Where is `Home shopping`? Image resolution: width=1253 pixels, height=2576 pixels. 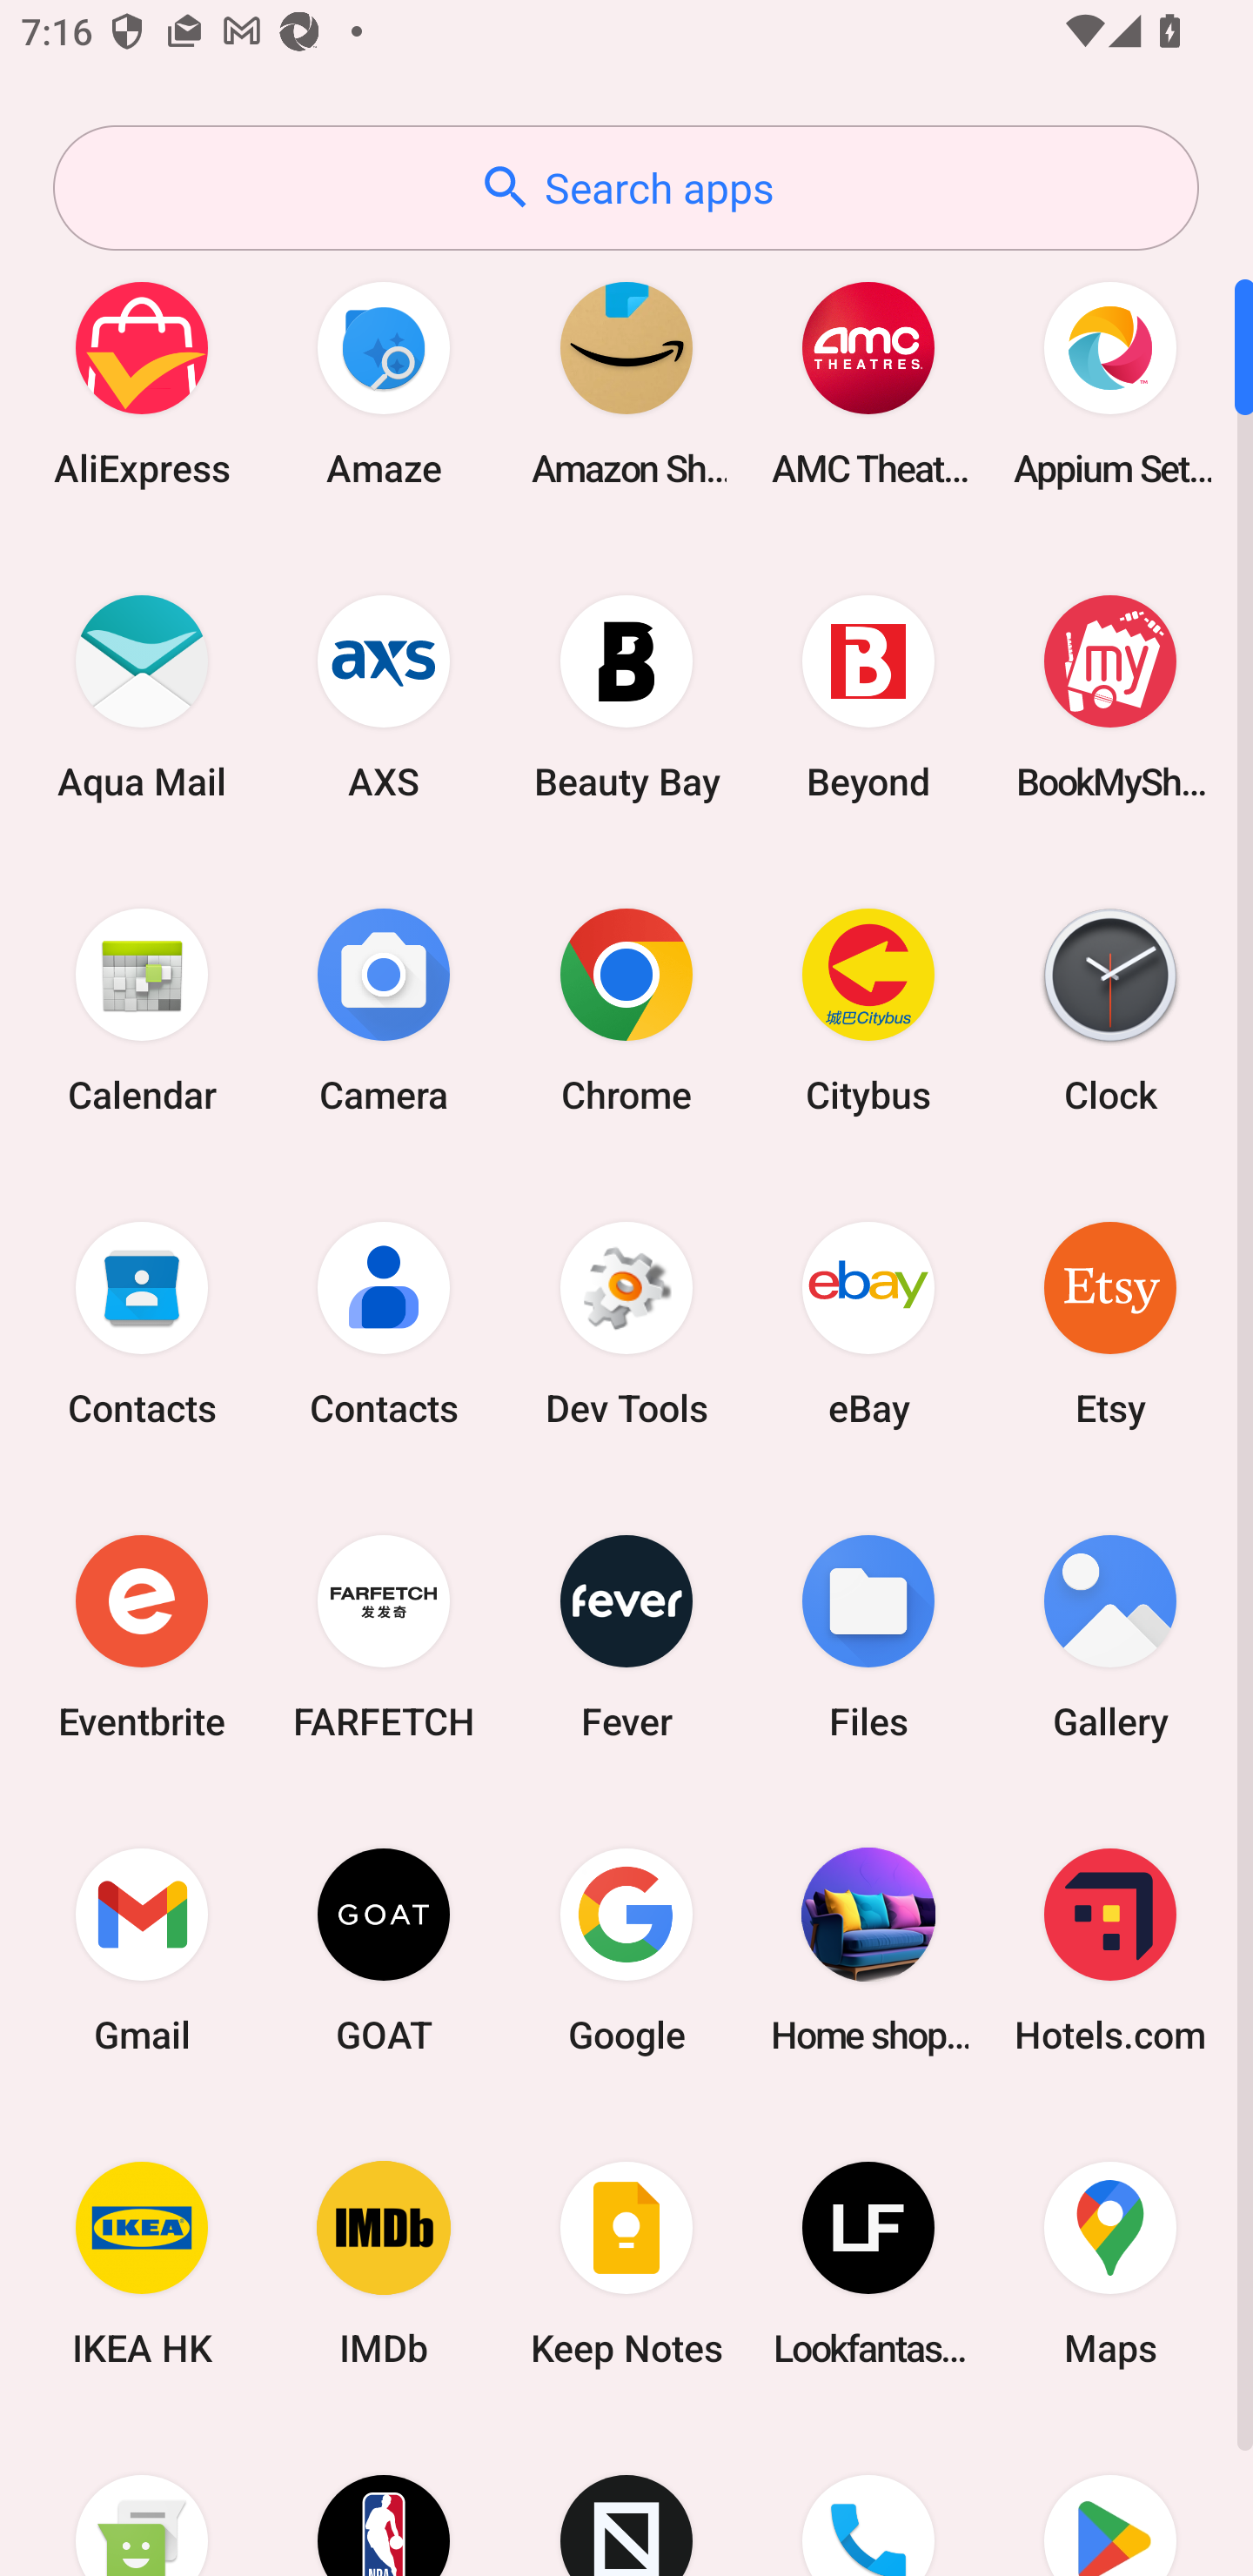
Home shopping is located at coordinates (868, 1949).